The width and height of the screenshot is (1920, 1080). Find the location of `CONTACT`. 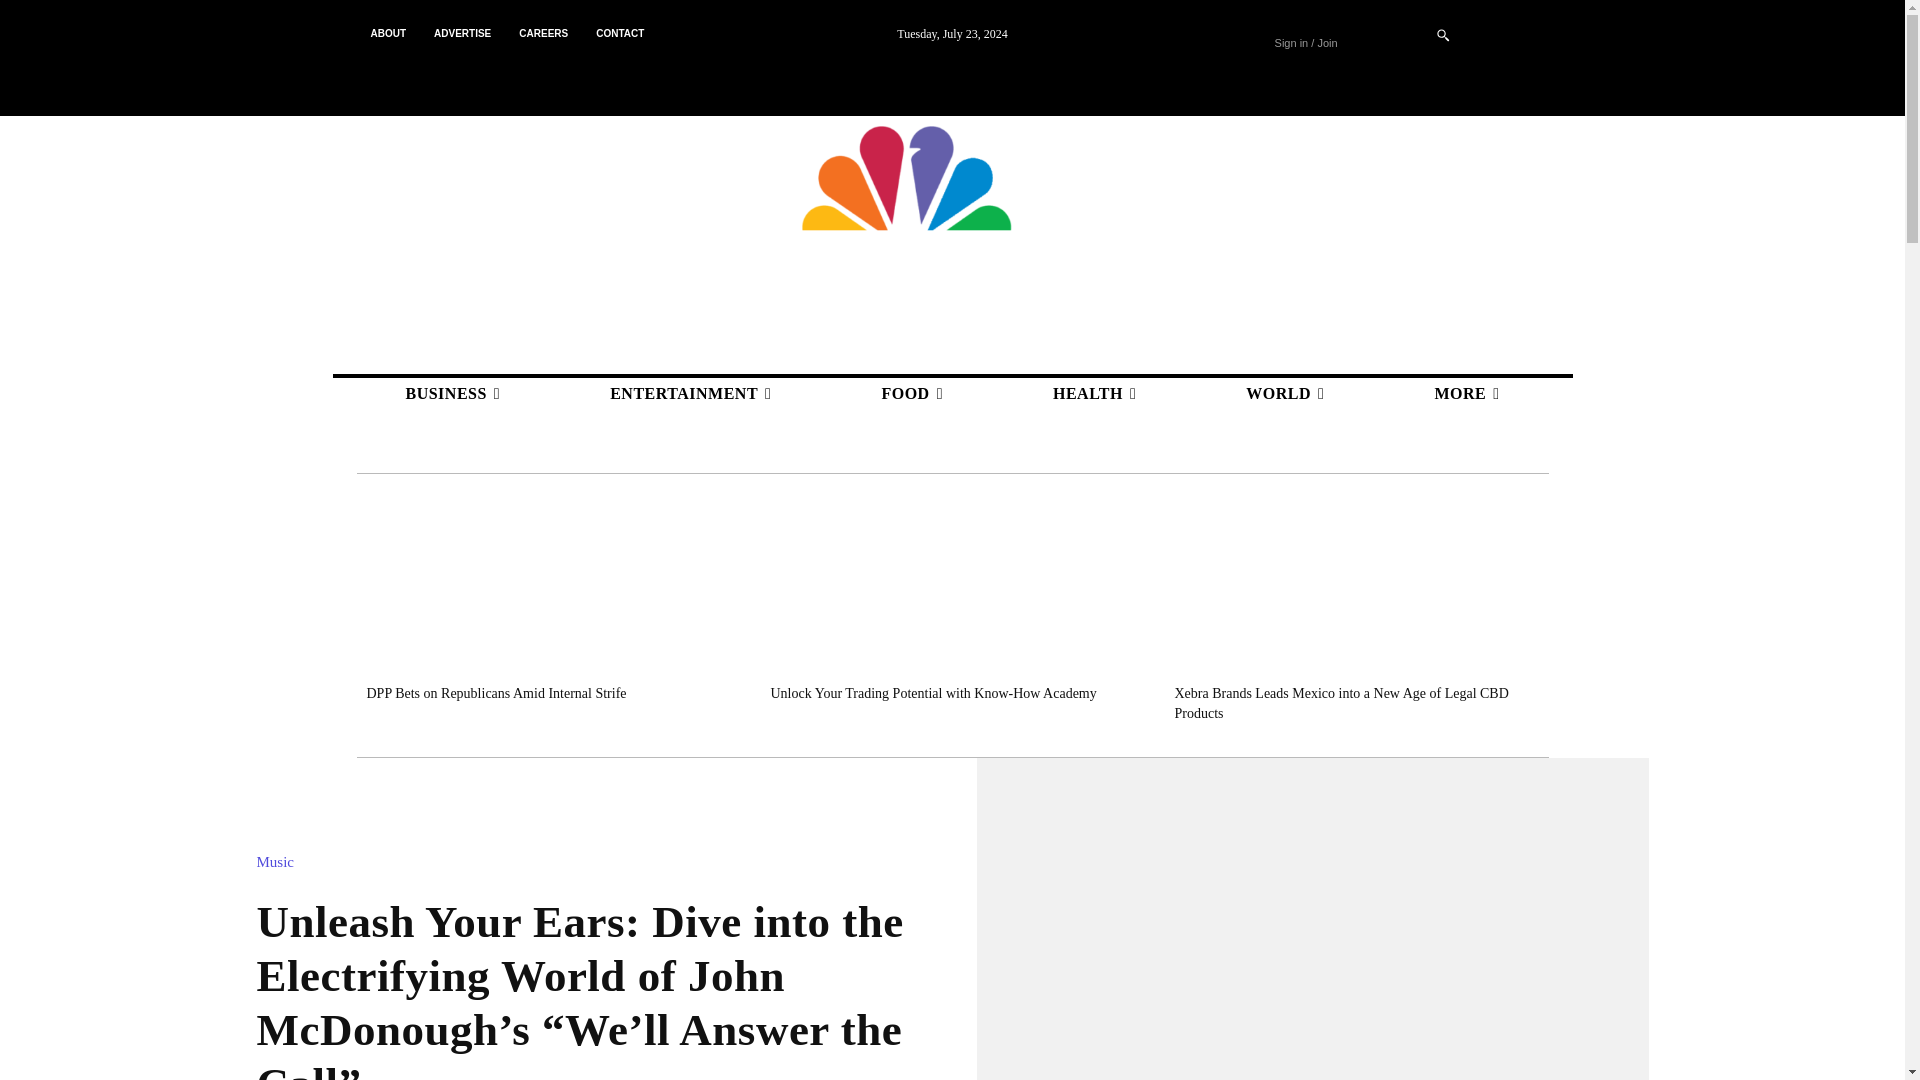

CONTACT is located at coordinates (620, 34).